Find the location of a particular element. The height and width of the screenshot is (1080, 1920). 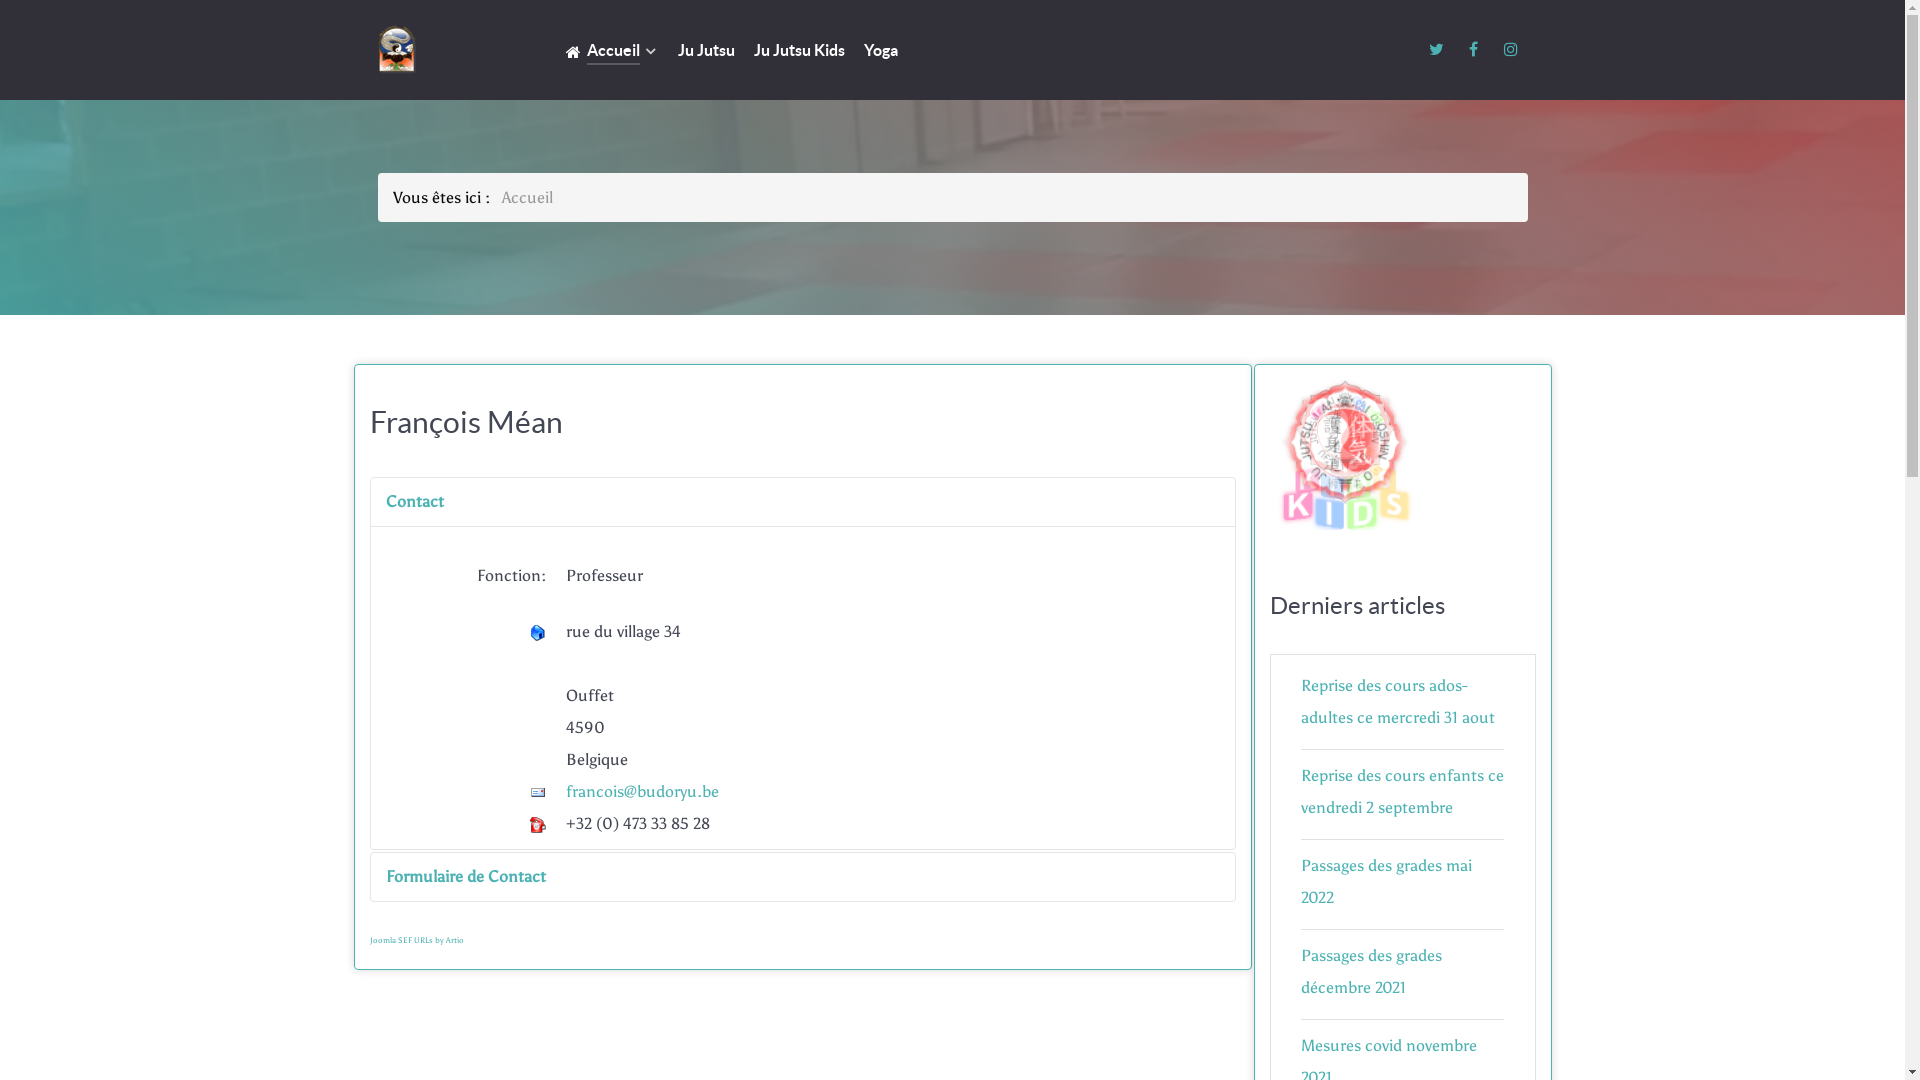

Tai Ki Goshin Do KIDS is located at coordinates (1345, 455).